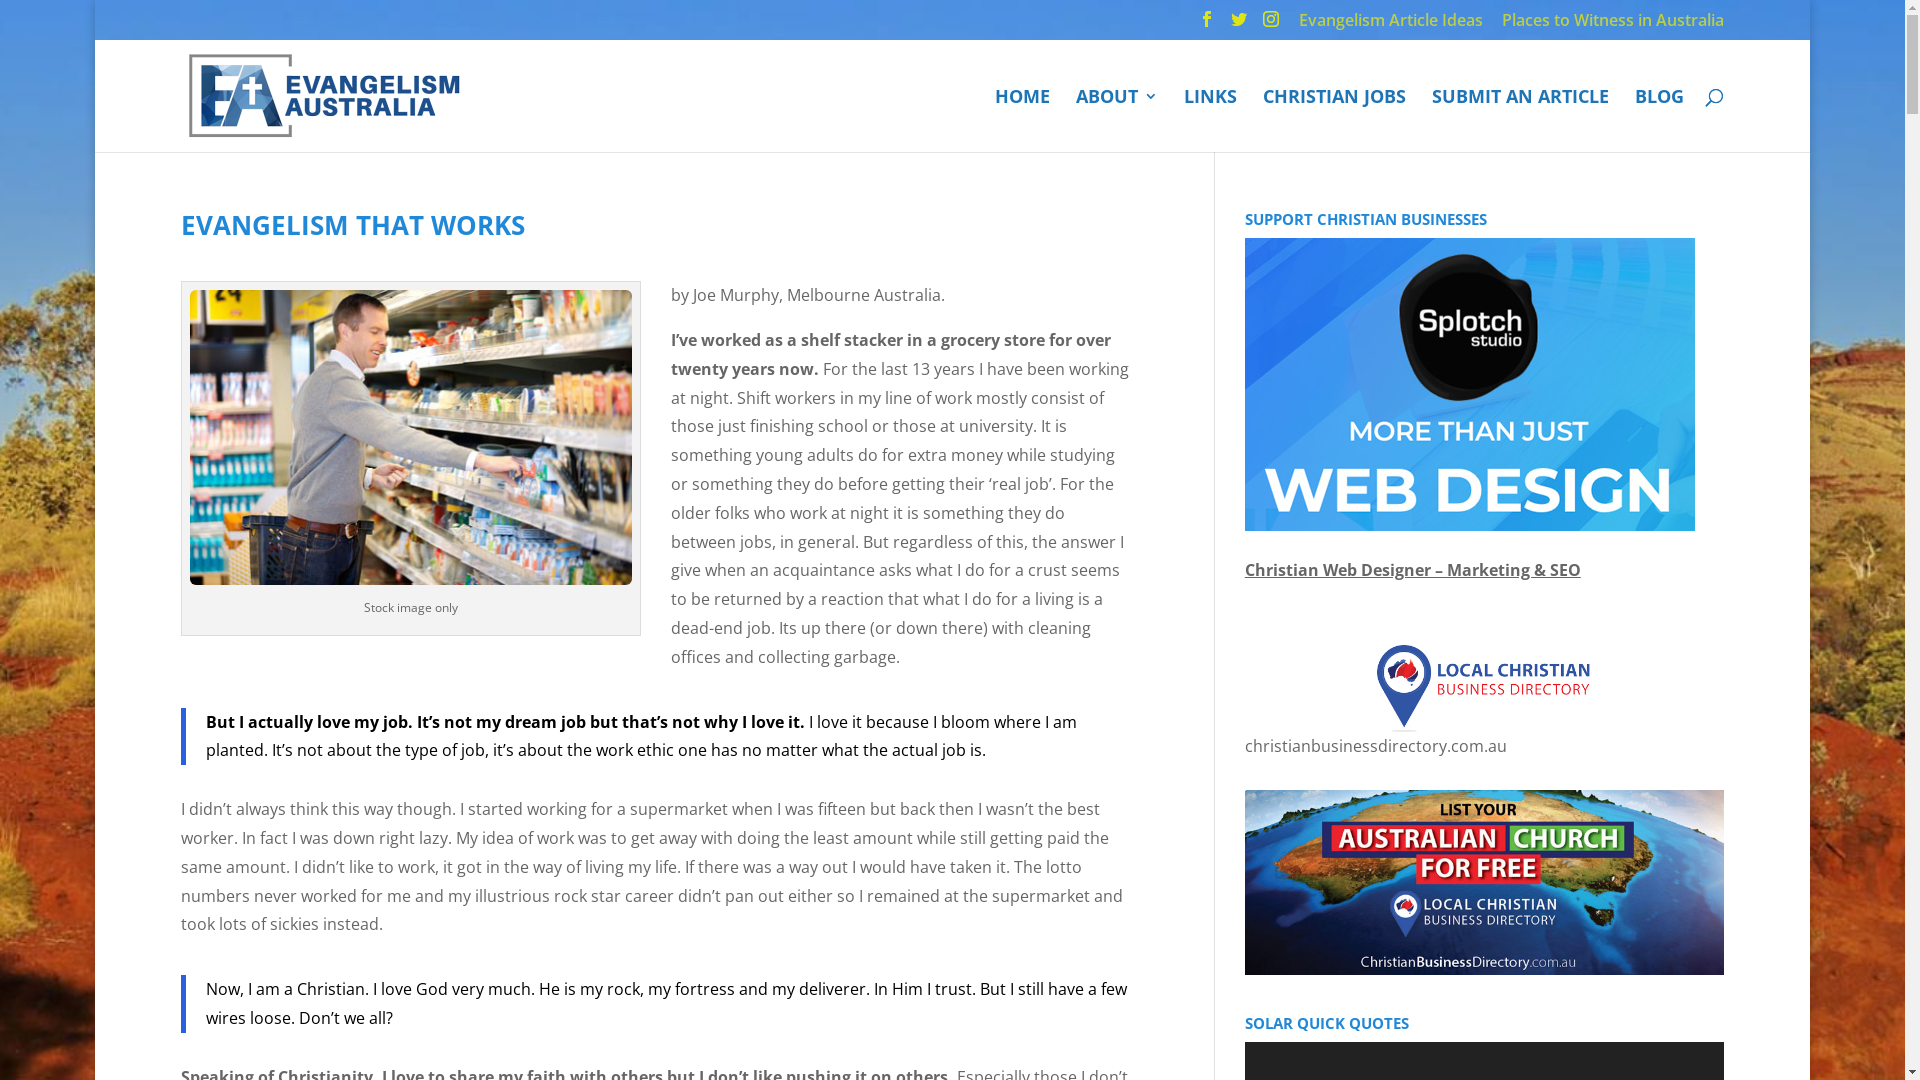 This screenshot has width=1920, height=1080. I want to click on CHRISTIAN JOBS, so click(1334, 120).